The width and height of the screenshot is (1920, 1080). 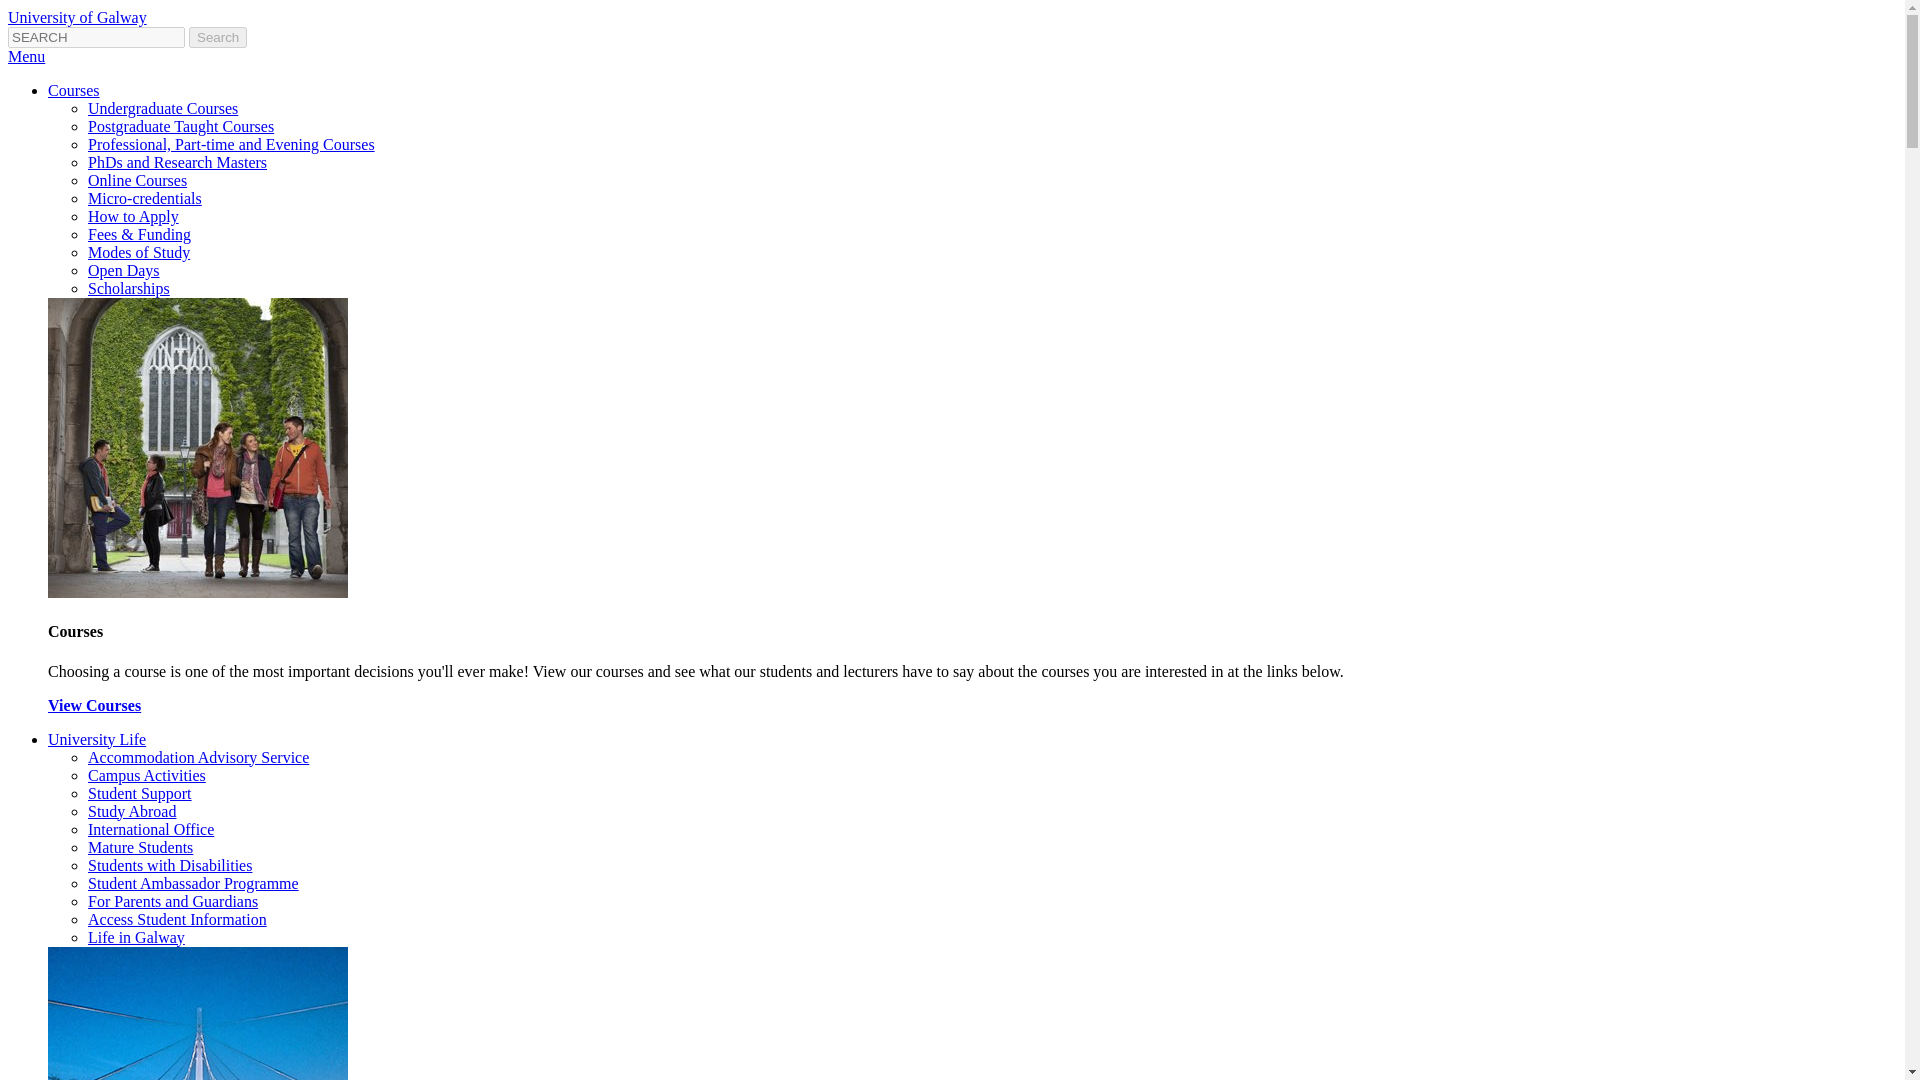 What do you see at coordinates (77, 16) in the screenshot?
I see `University of Galway` at bounding box center [77, 16].